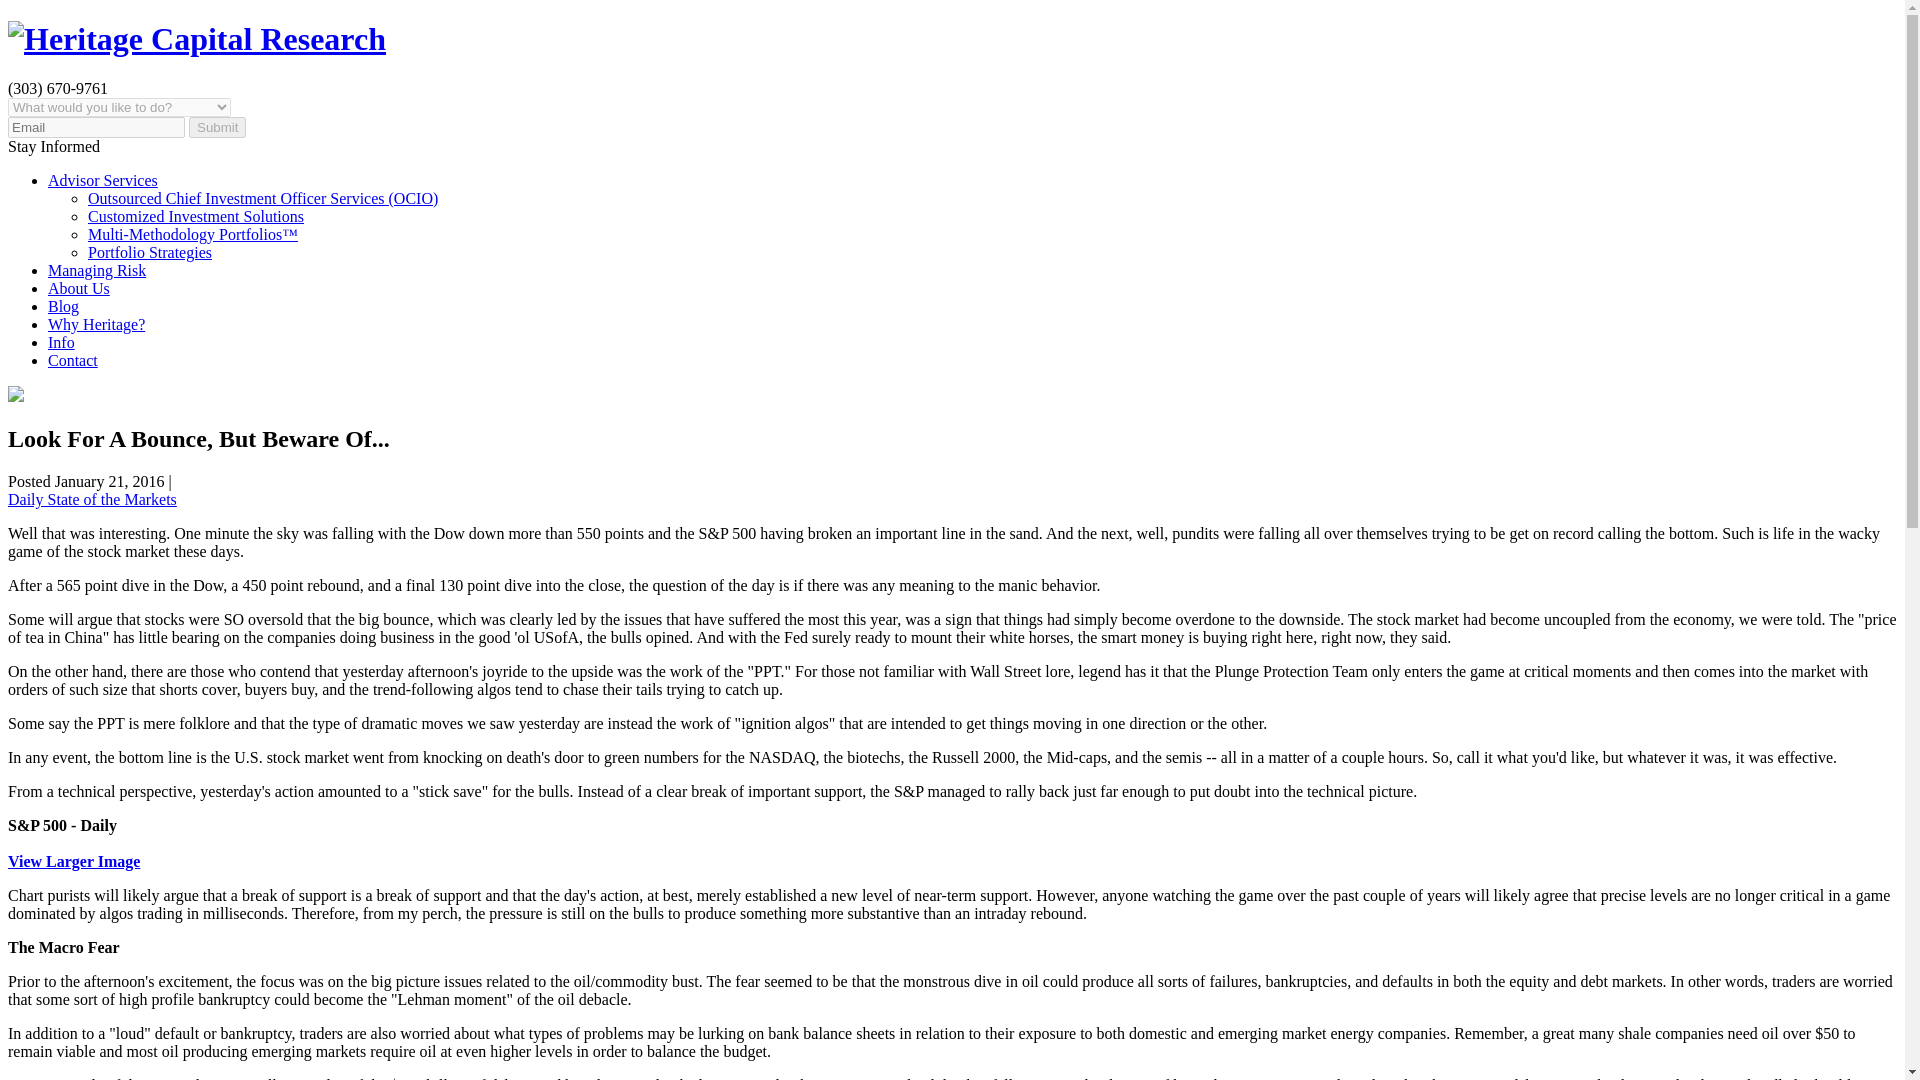  I want to click on About Us, so click(78, 288).